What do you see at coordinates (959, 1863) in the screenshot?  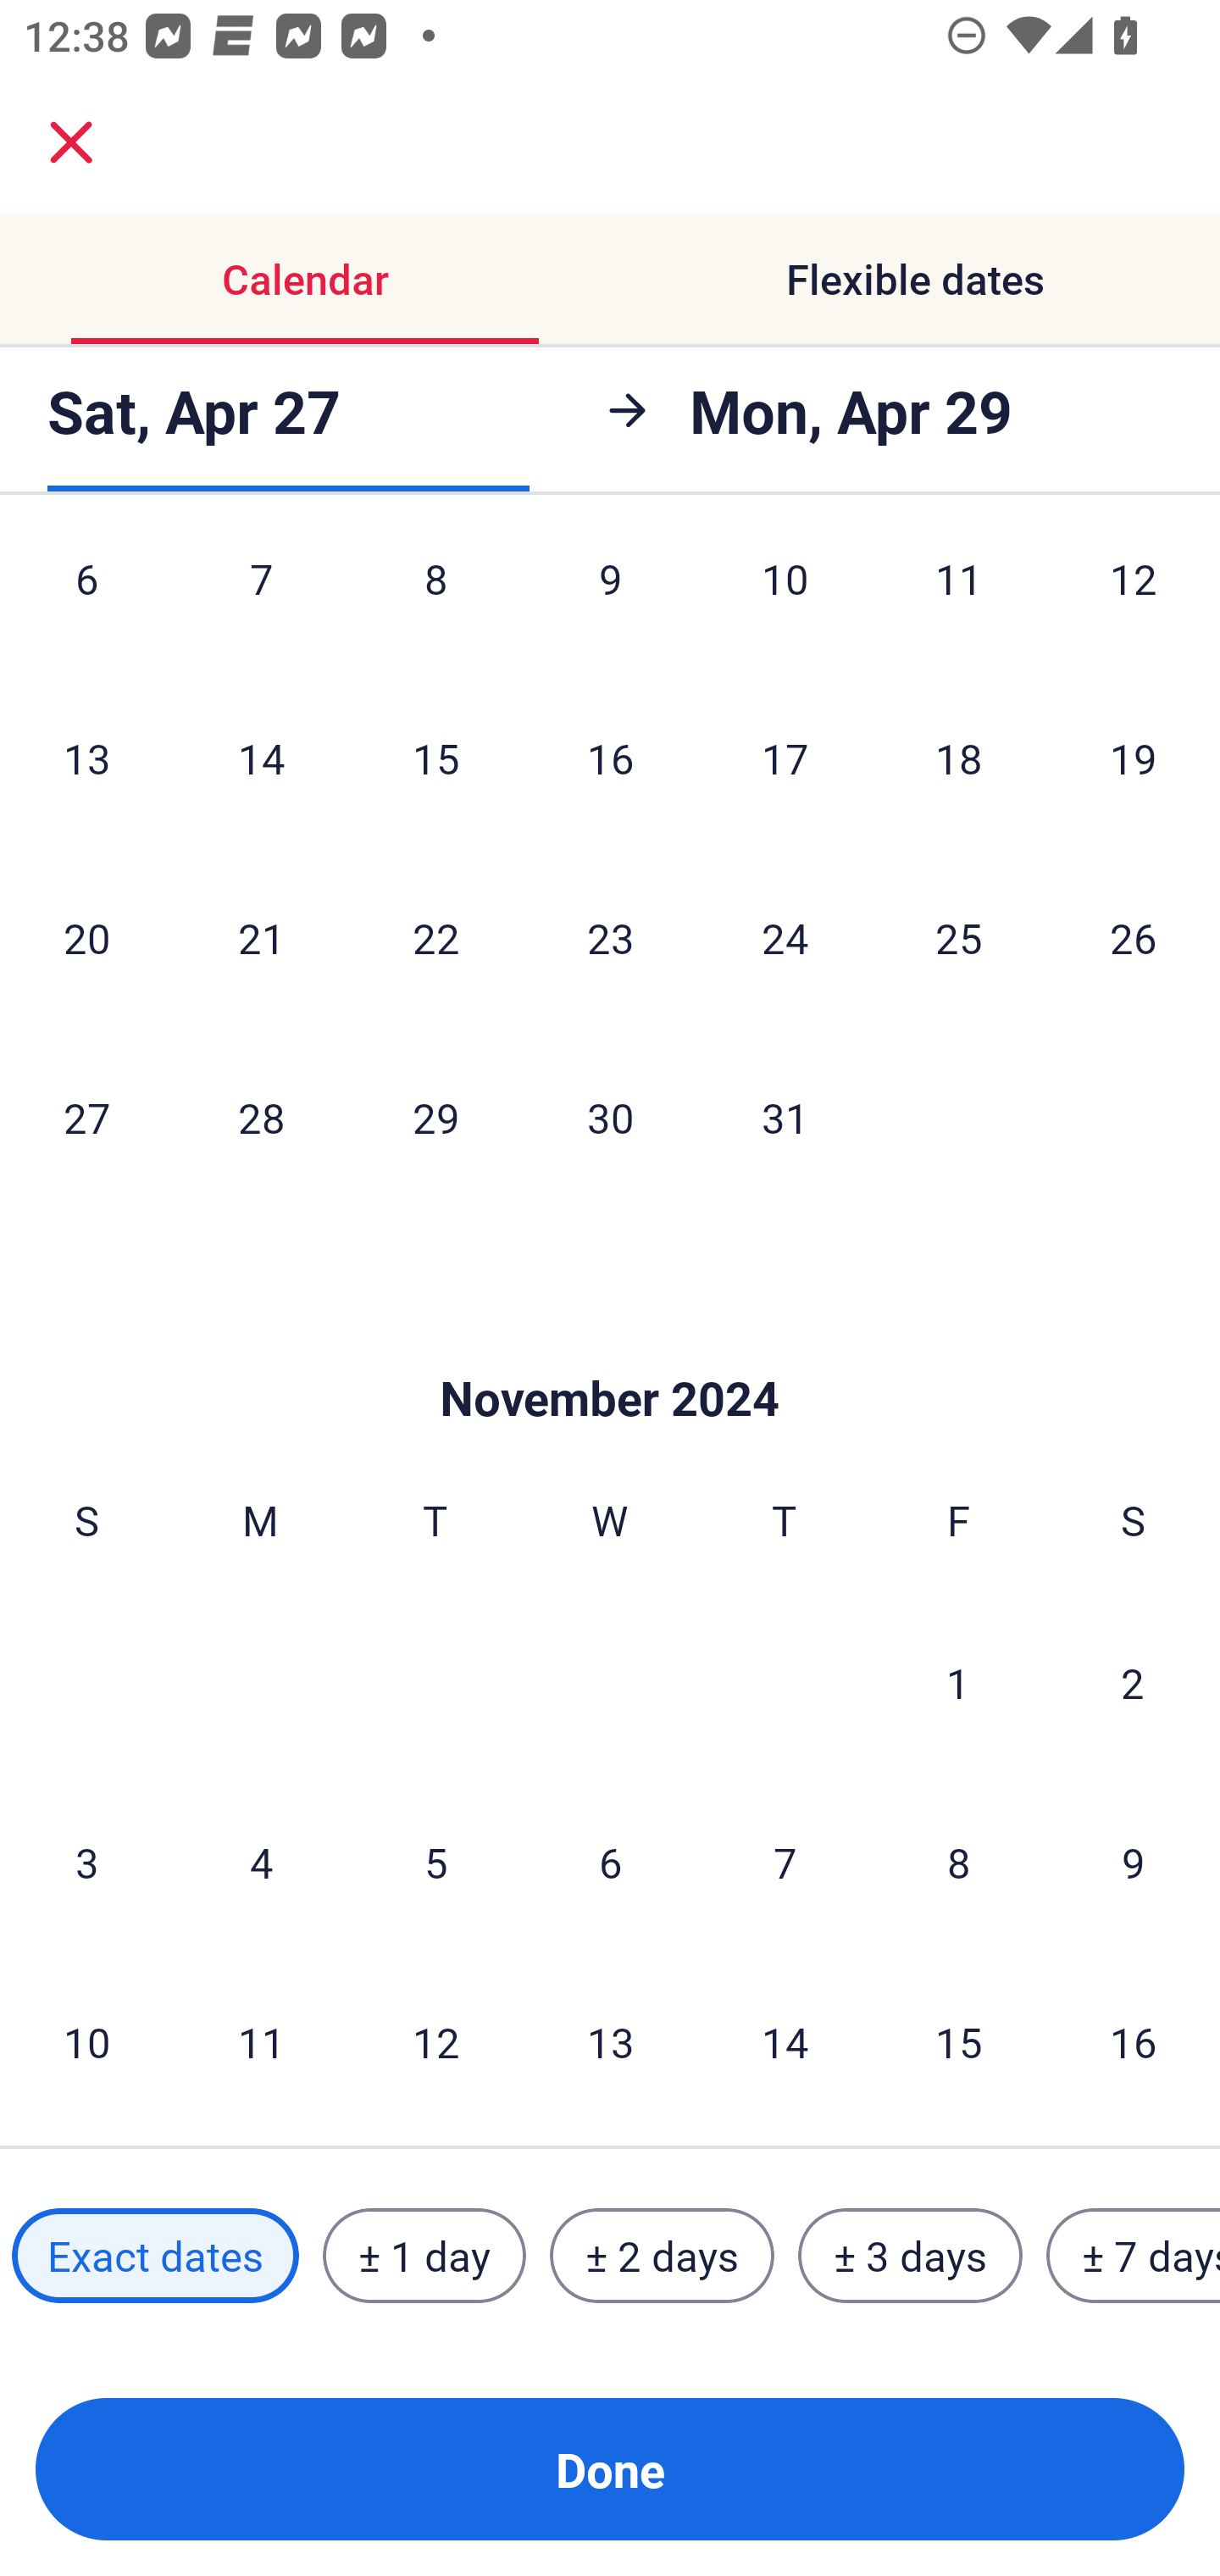 I see `8 Friday, November 8, 2024` at bounding box center [959, 1863].